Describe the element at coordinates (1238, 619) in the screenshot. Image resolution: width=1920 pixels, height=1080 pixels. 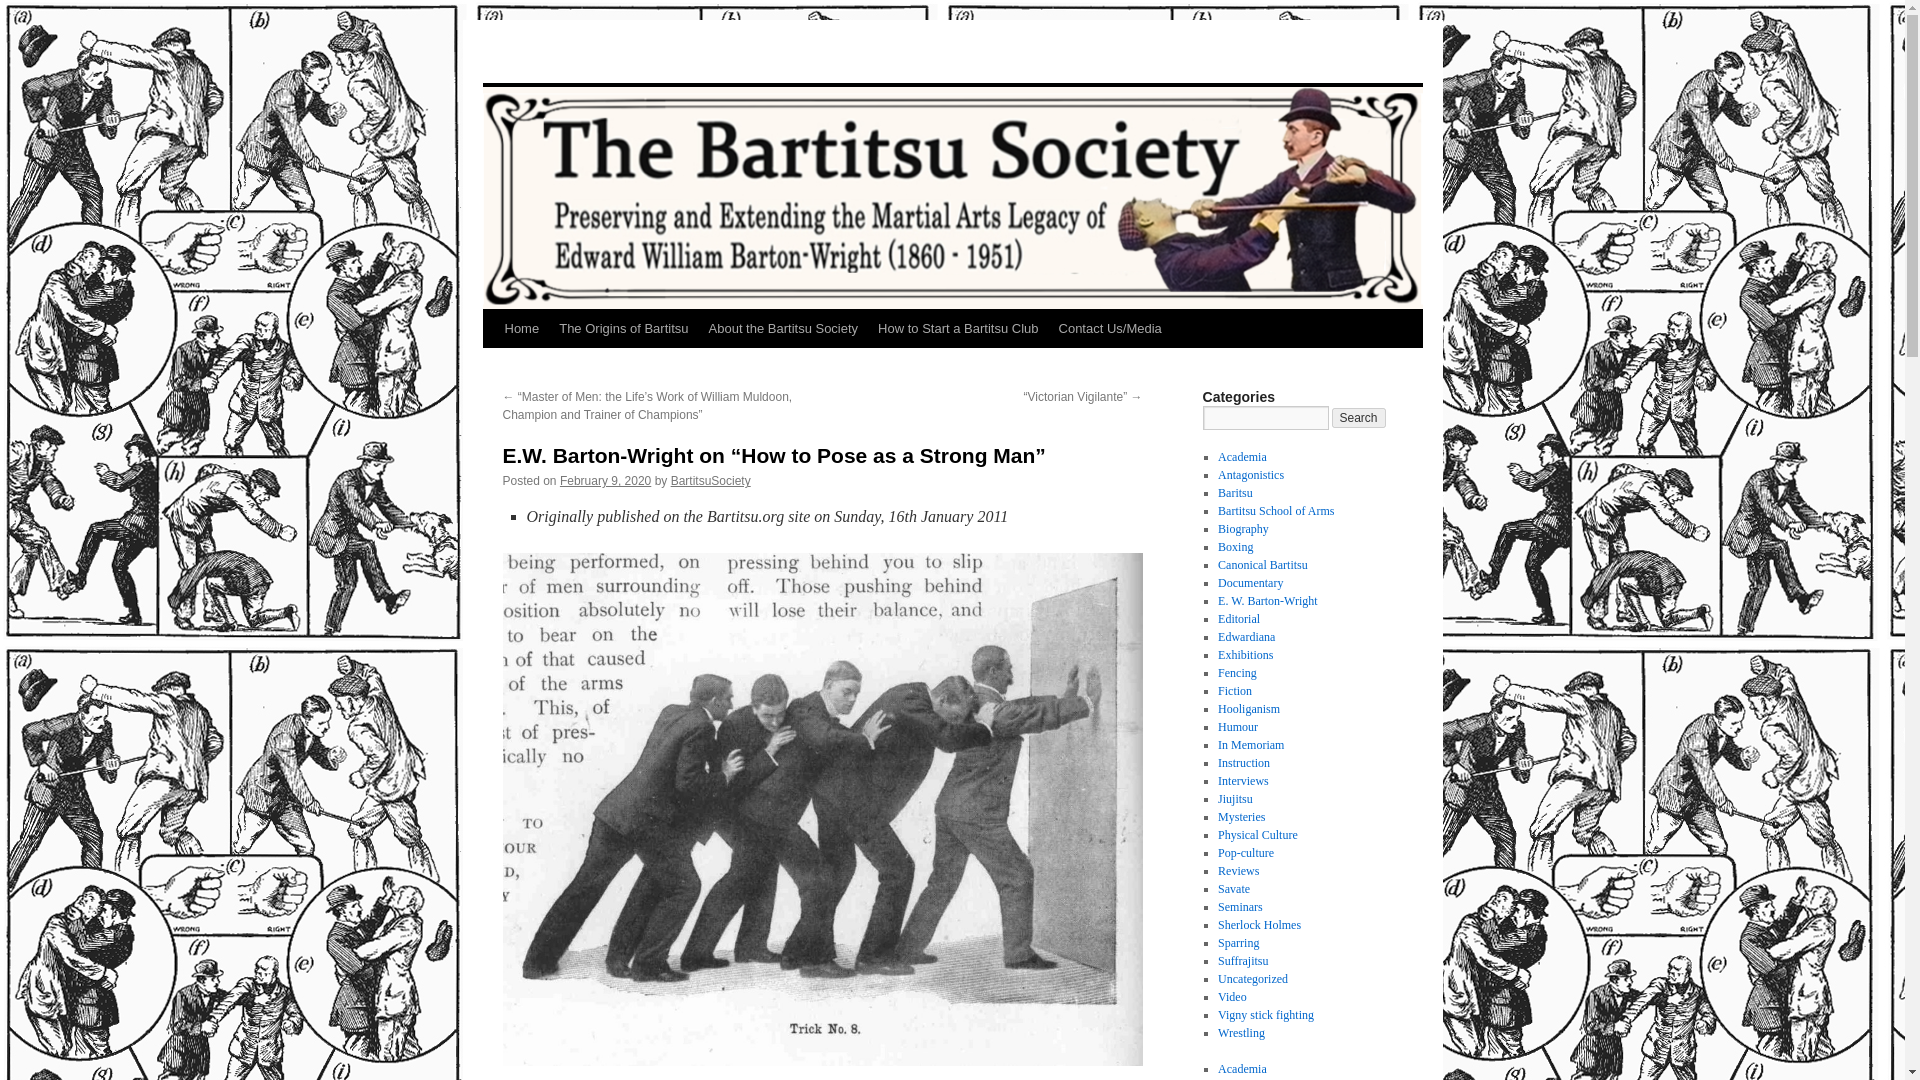
I see `Editorial` at that location.